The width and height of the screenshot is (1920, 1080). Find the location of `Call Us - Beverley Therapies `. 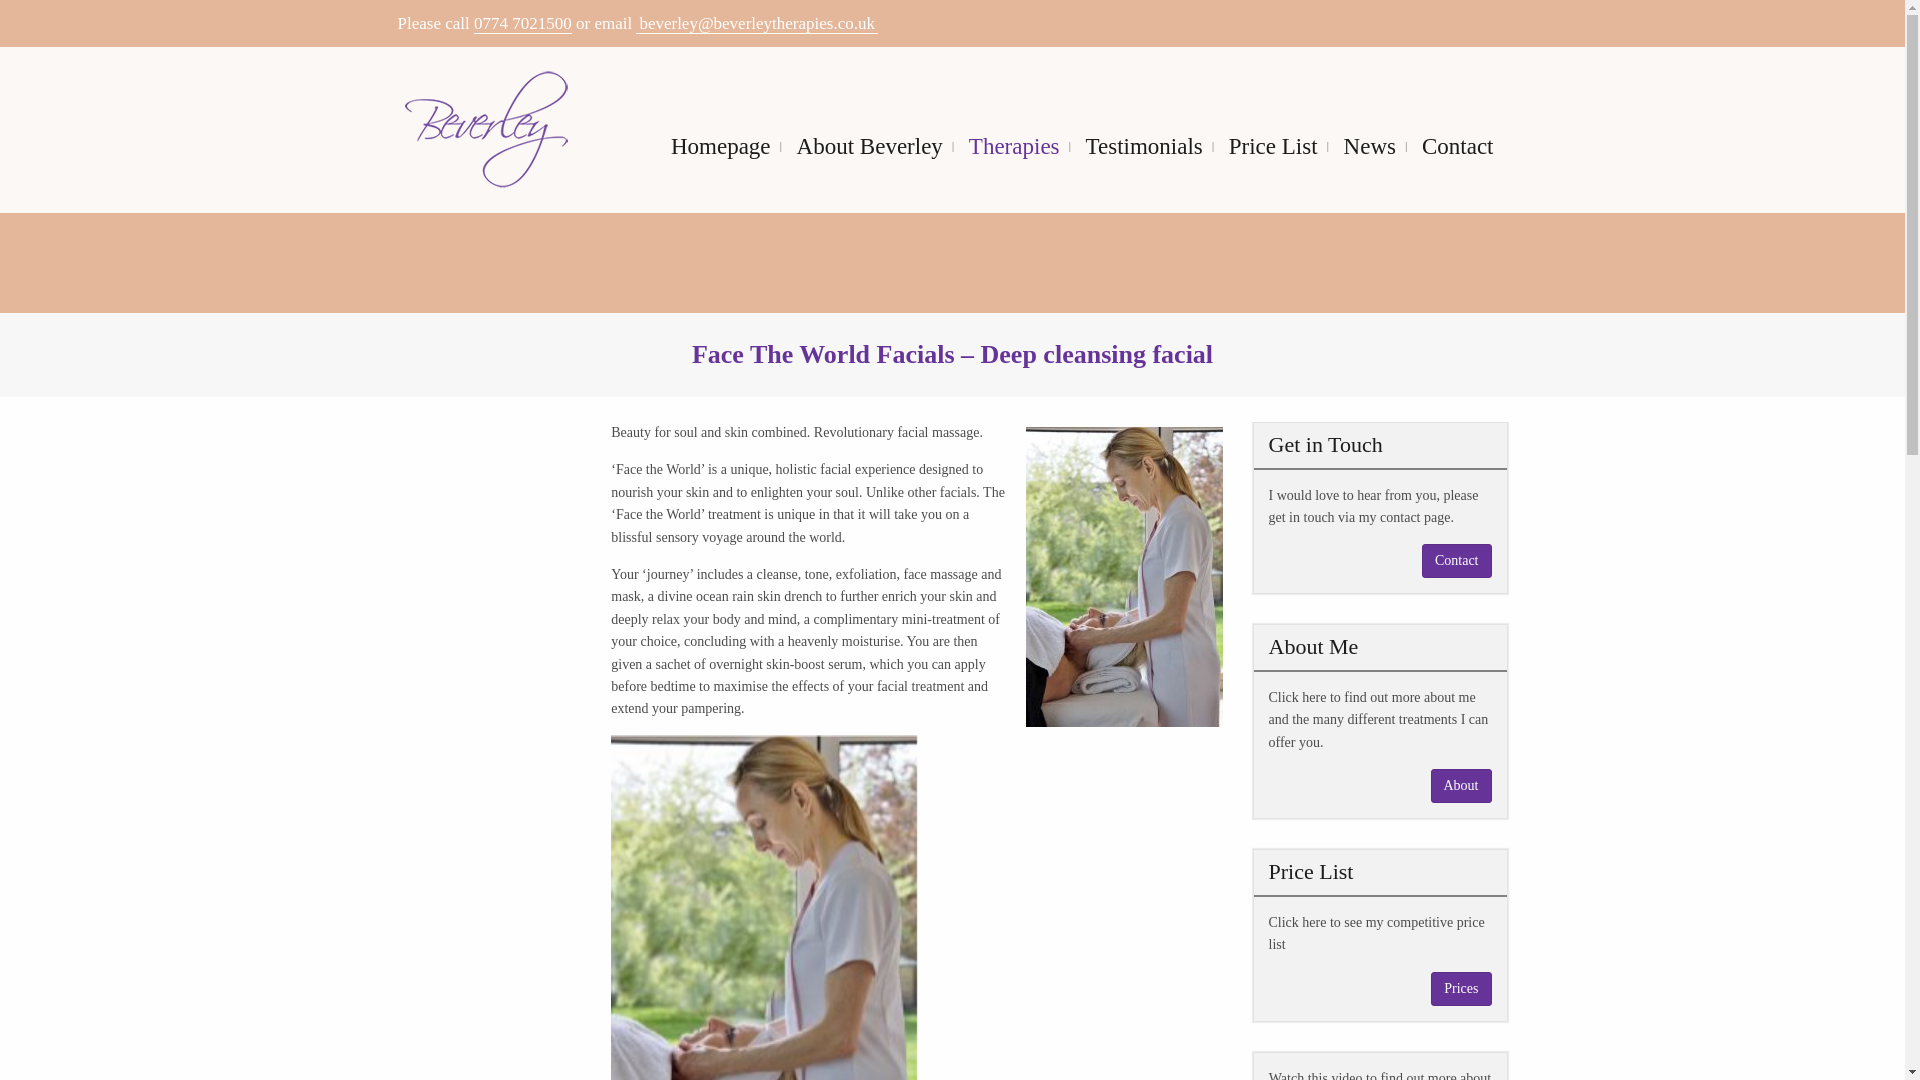

Call Us - Beverley Therapies  is located at coordinates (523, 24).